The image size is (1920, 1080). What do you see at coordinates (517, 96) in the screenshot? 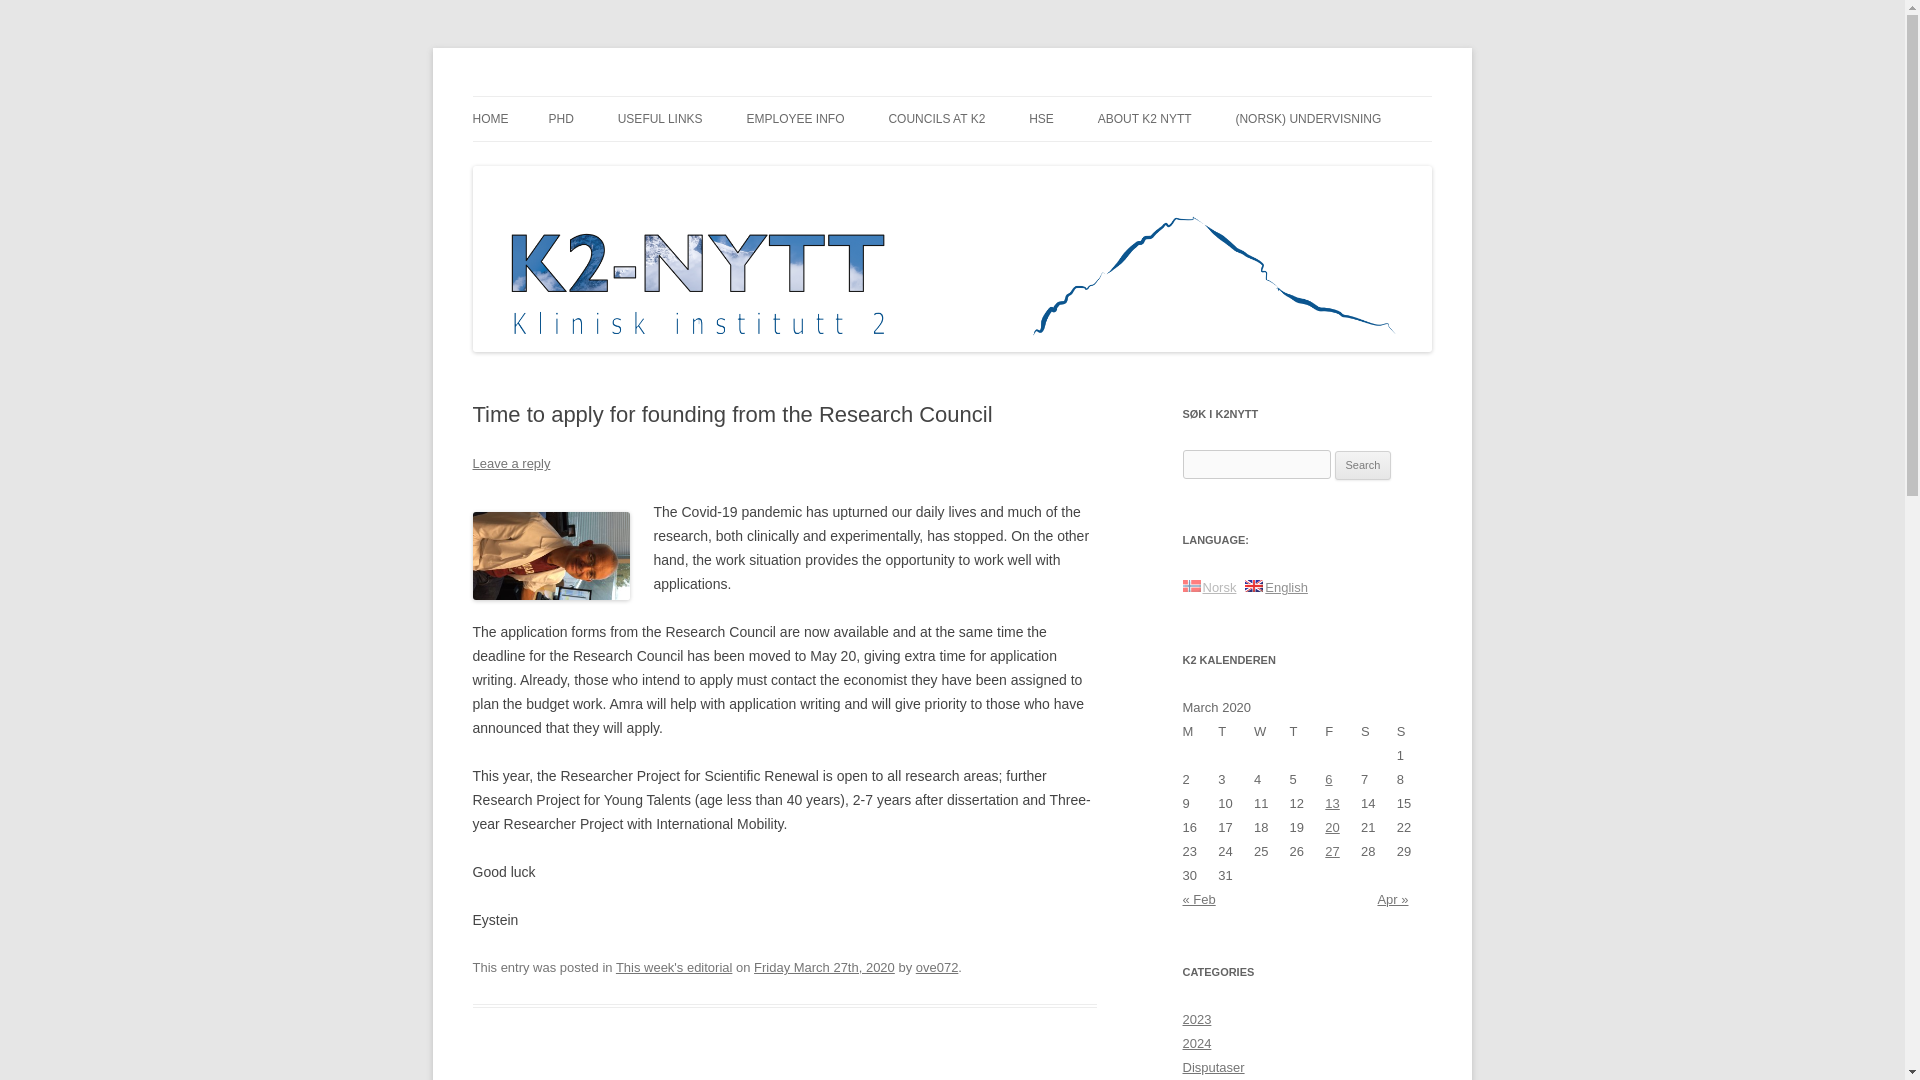
I see `K2 Nytt` at bounding box center [517, 96].